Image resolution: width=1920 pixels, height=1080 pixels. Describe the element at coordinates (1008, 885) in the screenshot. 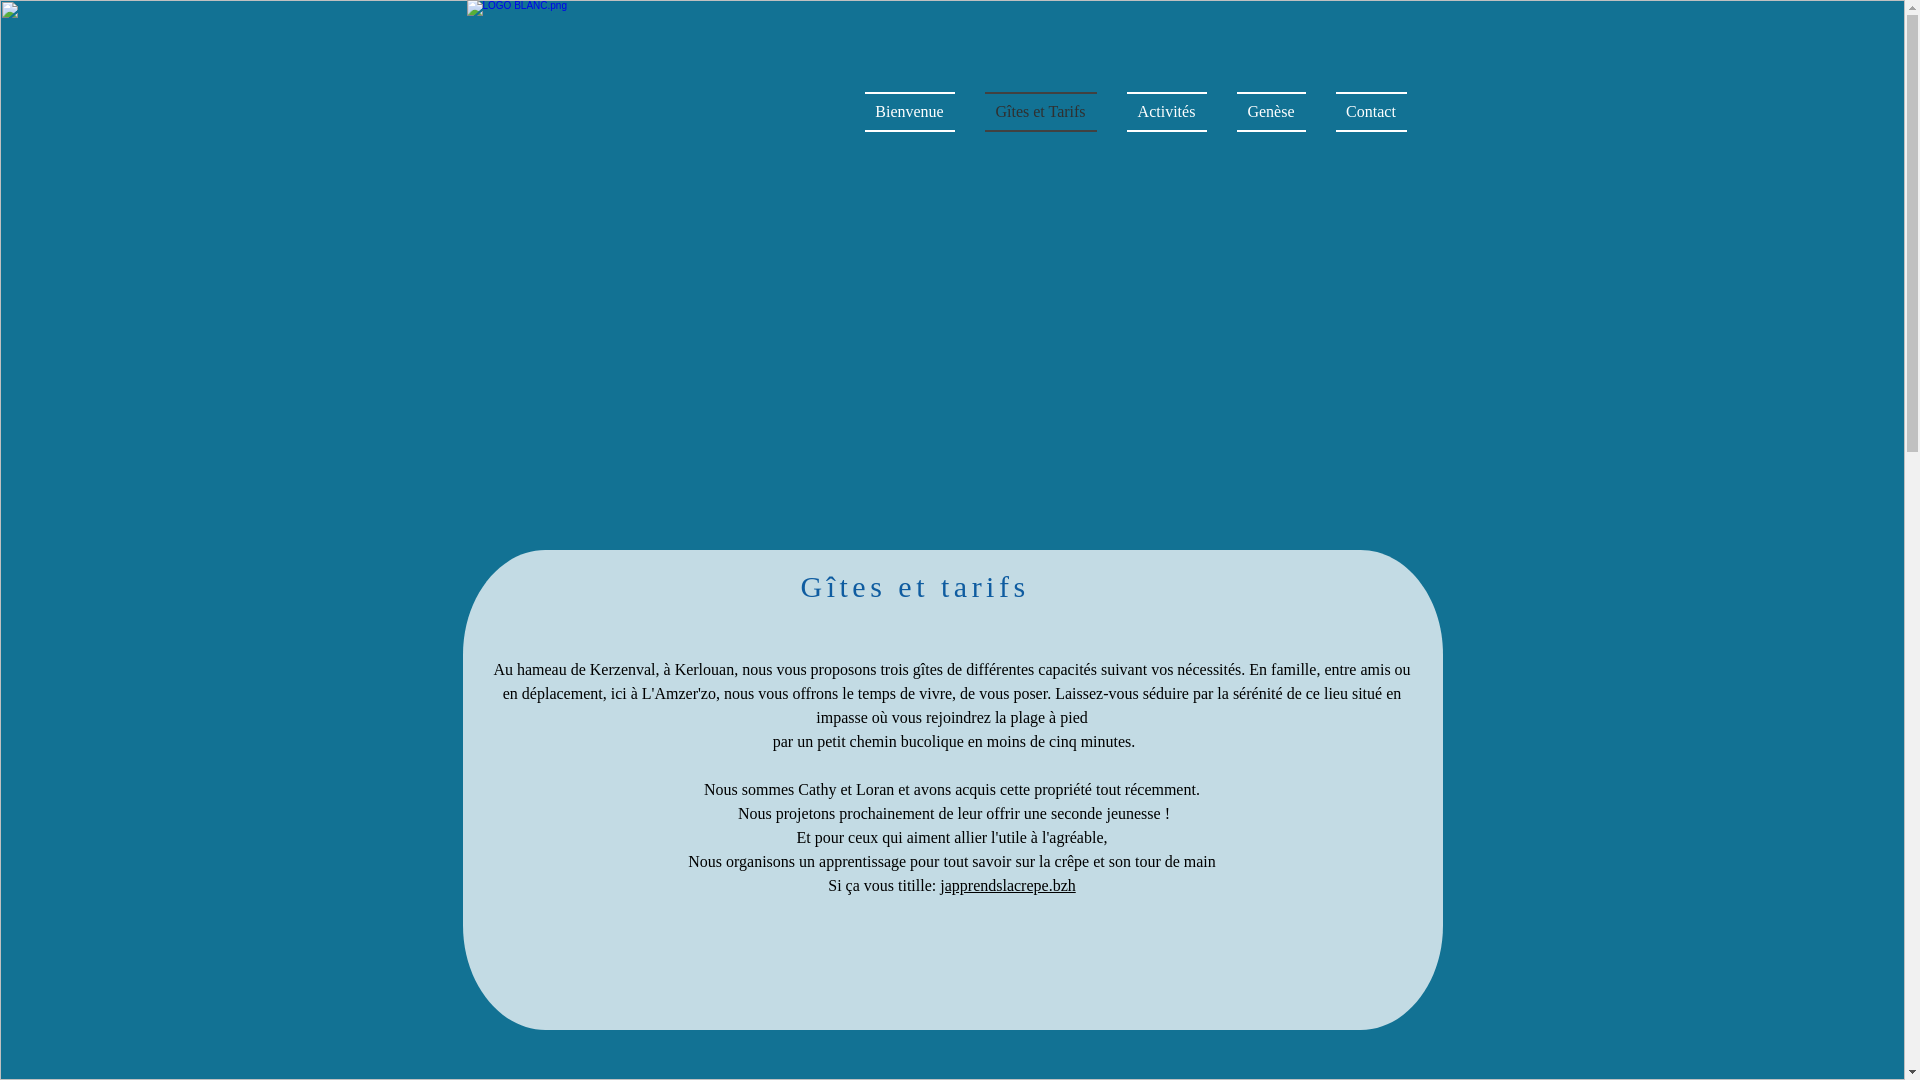

I see `japprendslacrepe.bzh` at that location.